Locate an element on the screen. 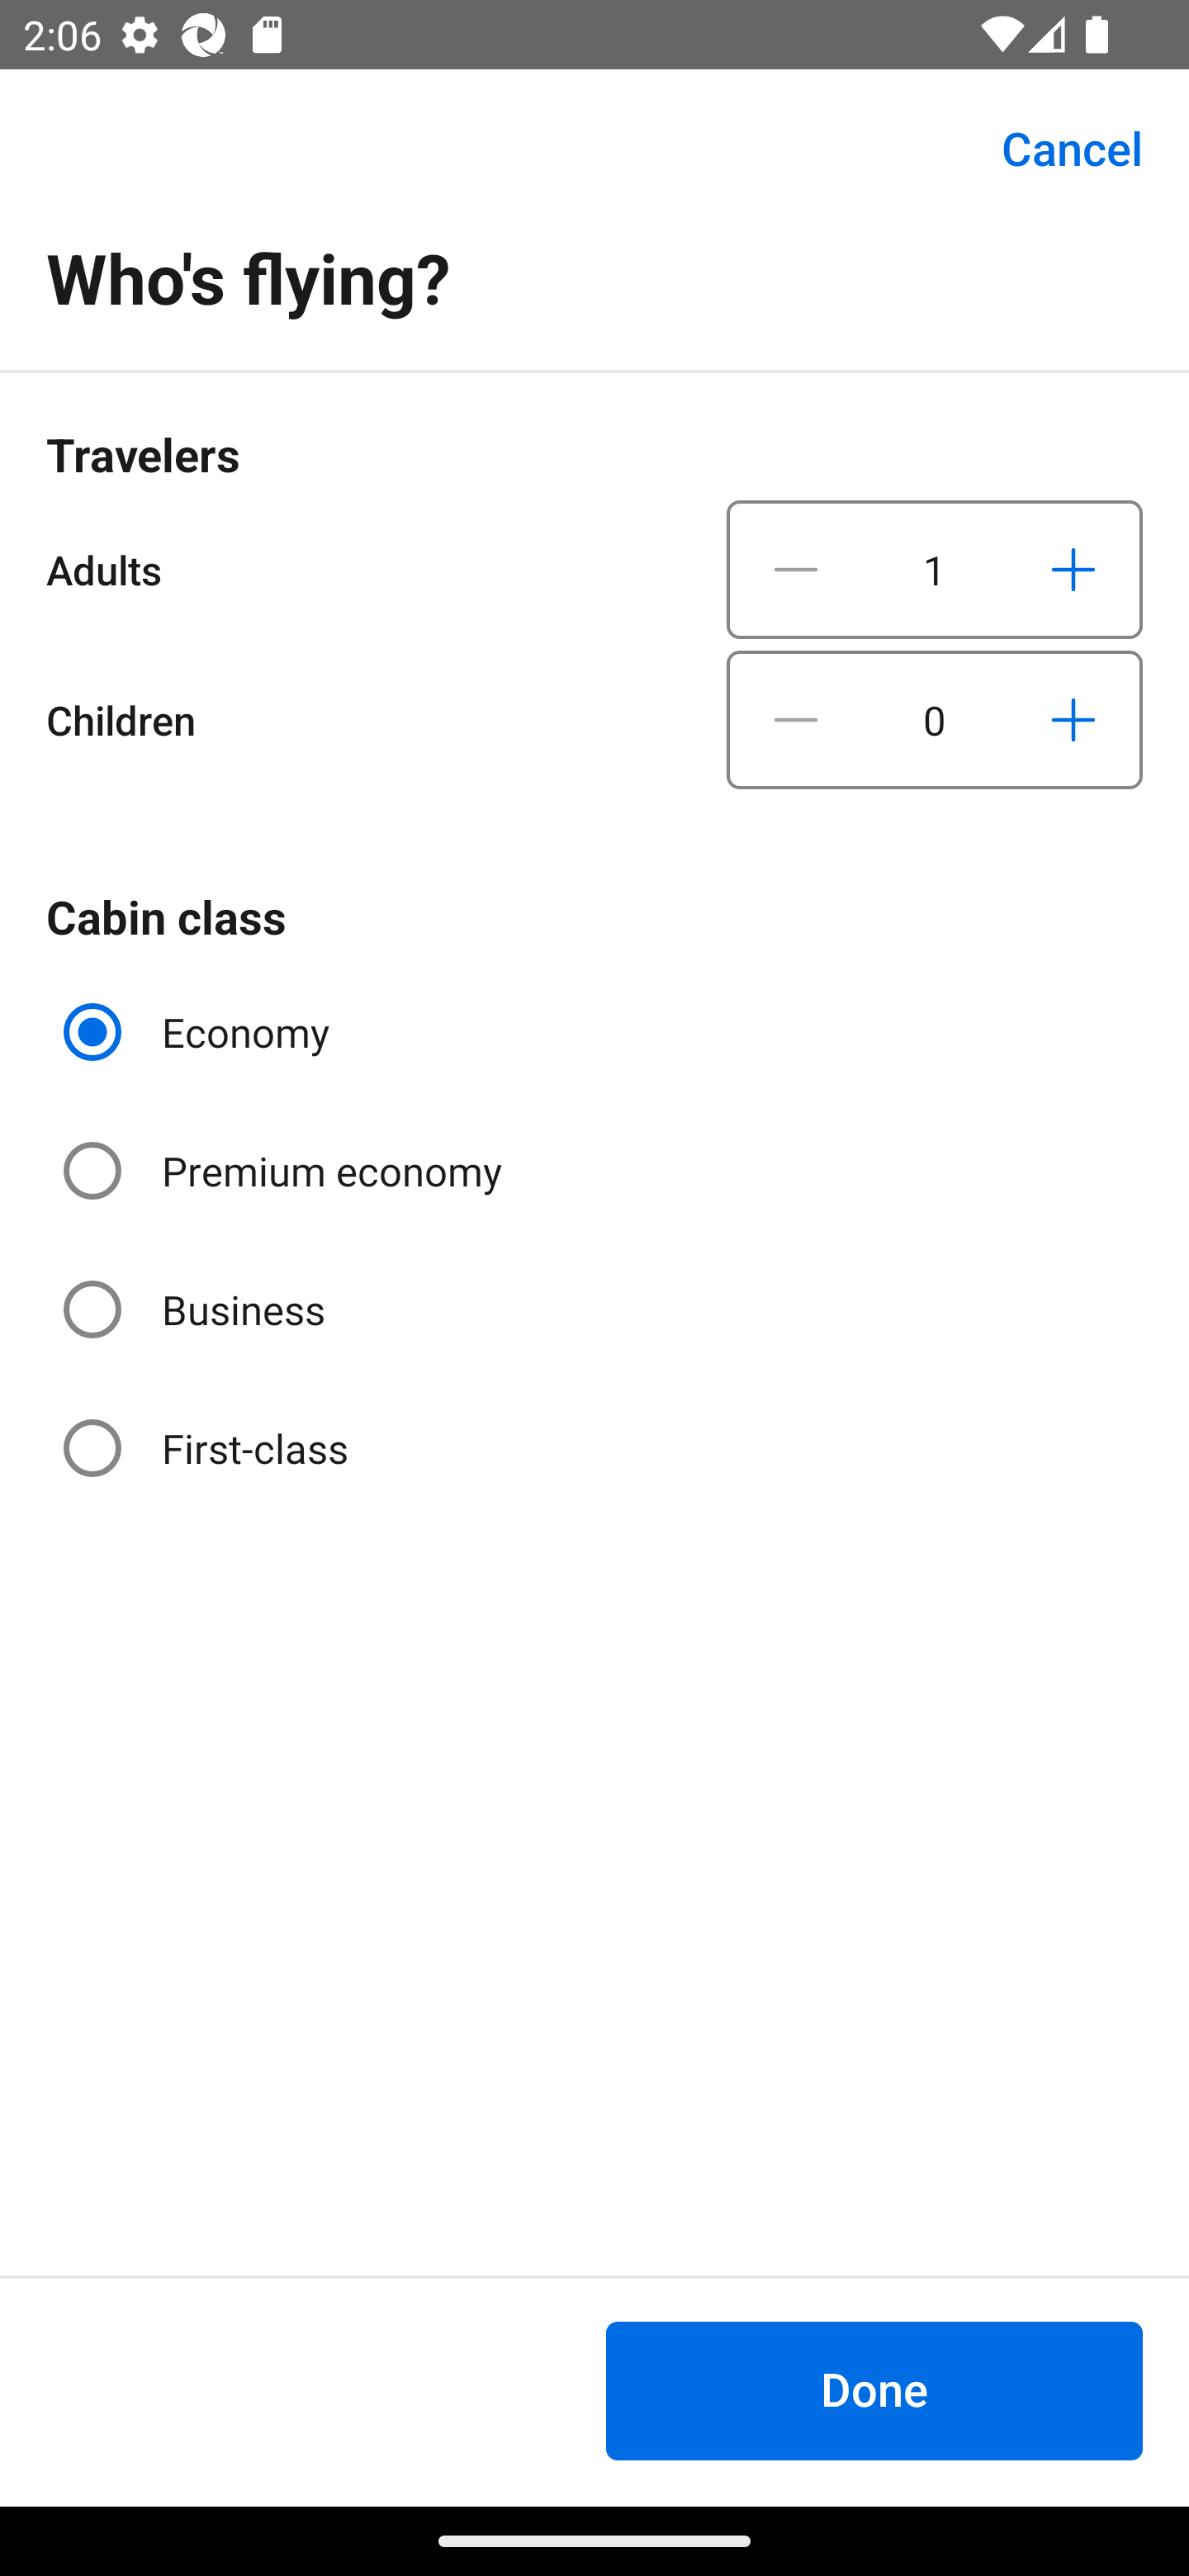  Done is located at coordinates (874, 2390).